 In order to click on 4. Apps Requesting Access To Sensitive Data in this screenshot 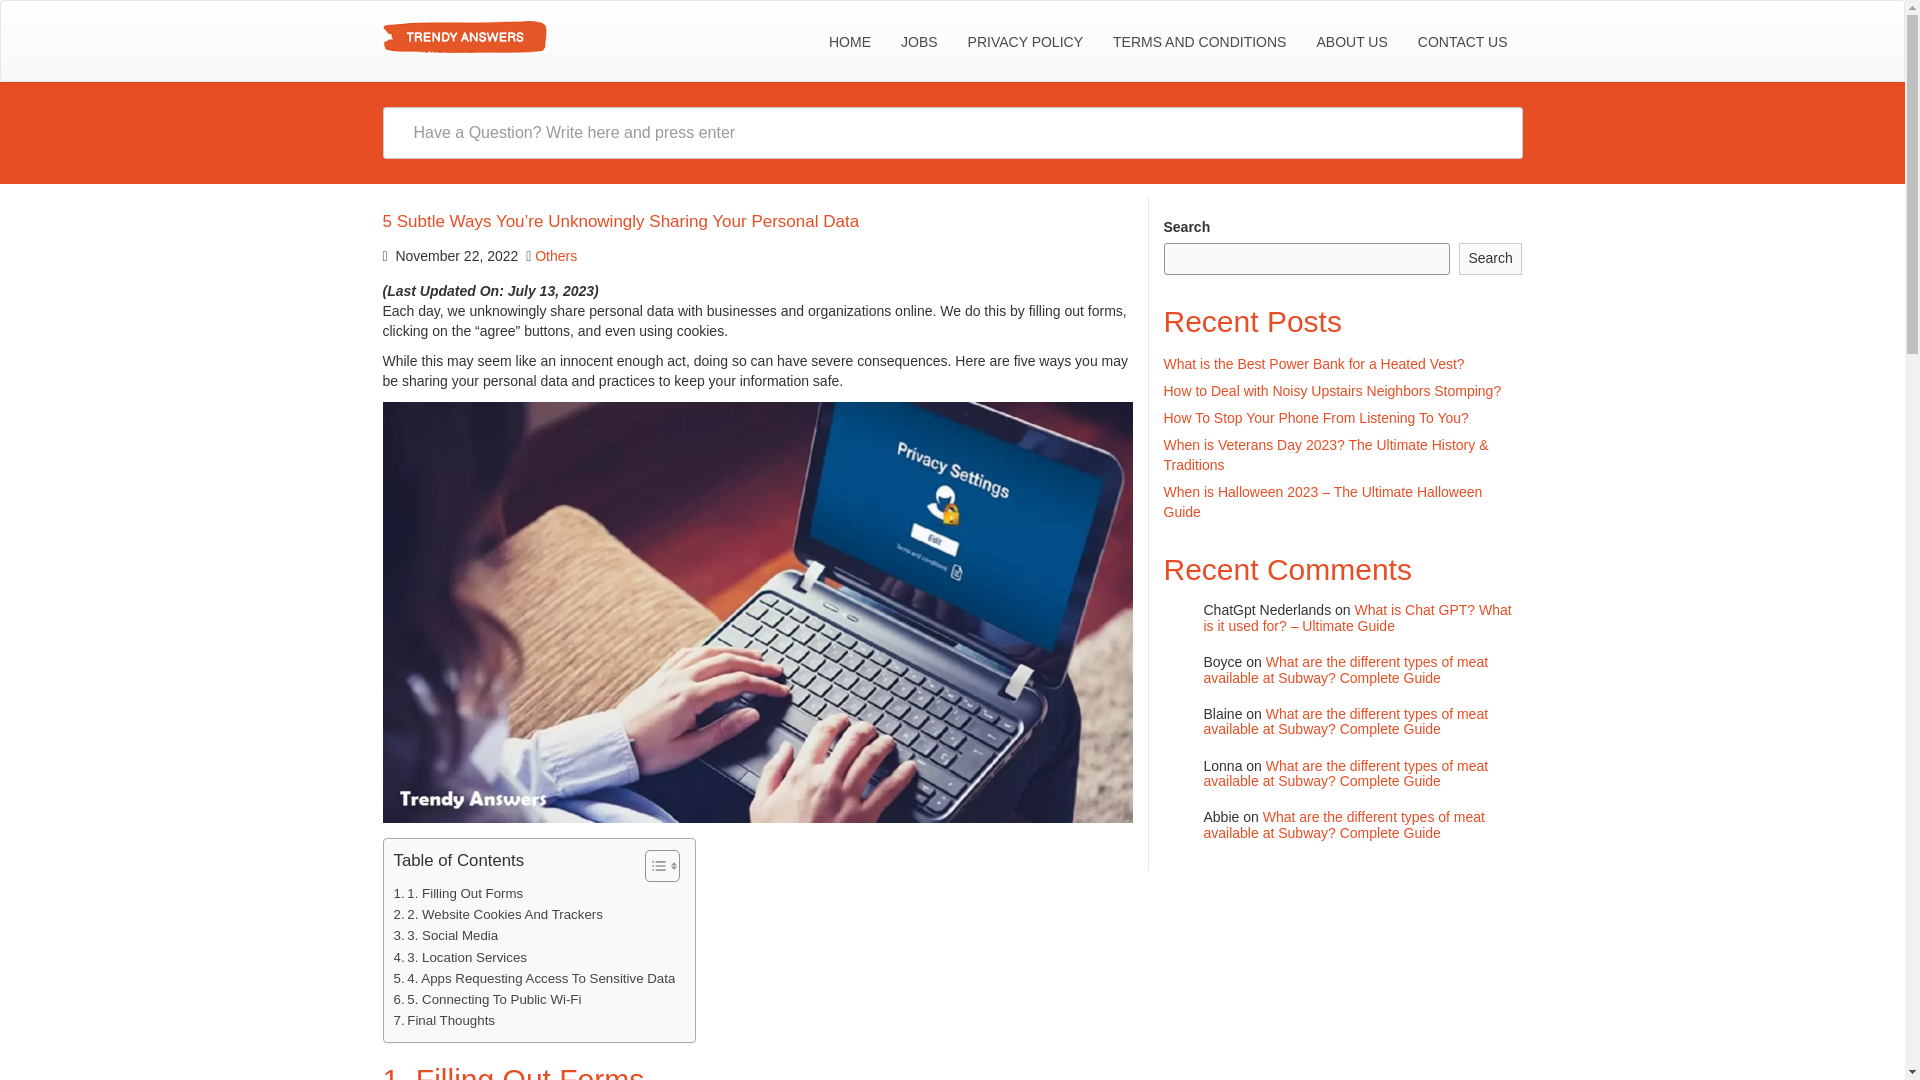, I will do `click(534, 978)`.